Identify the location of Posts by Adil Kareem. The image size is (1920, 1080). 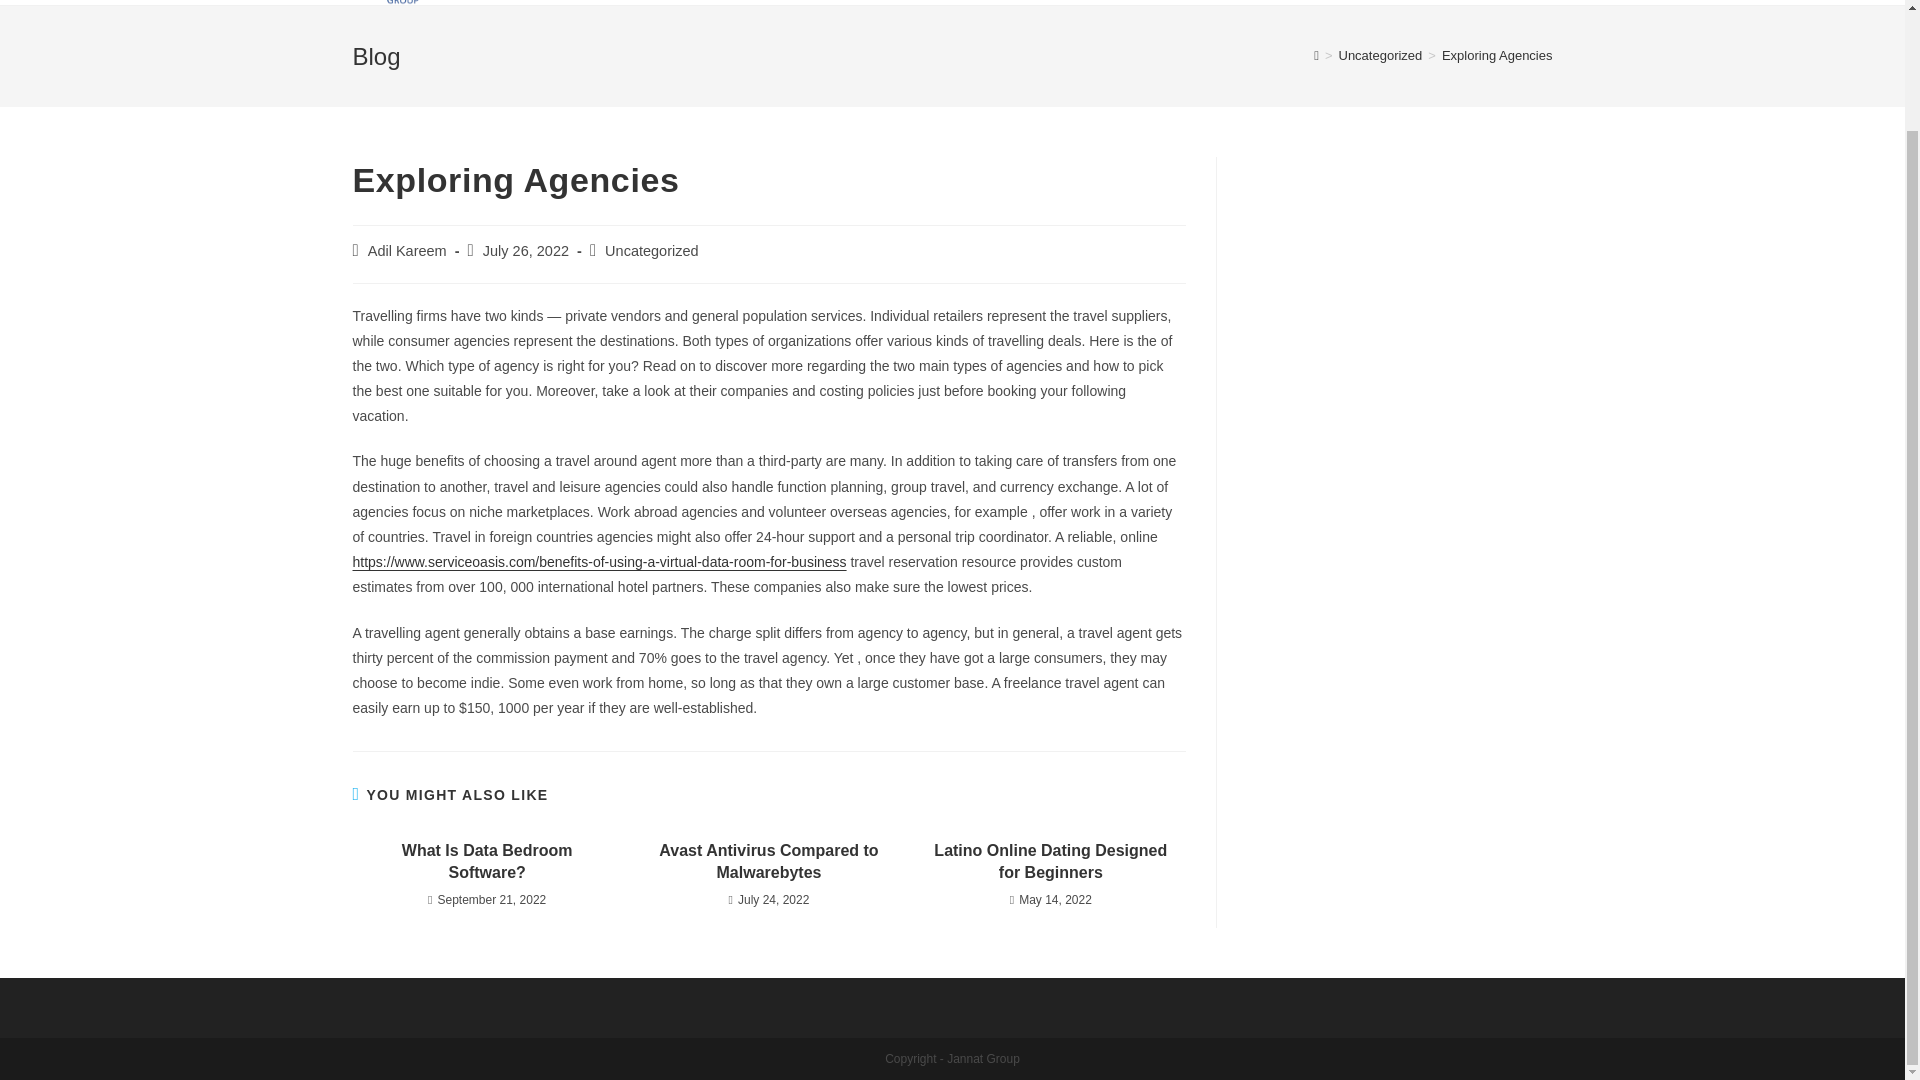
(408, 251).